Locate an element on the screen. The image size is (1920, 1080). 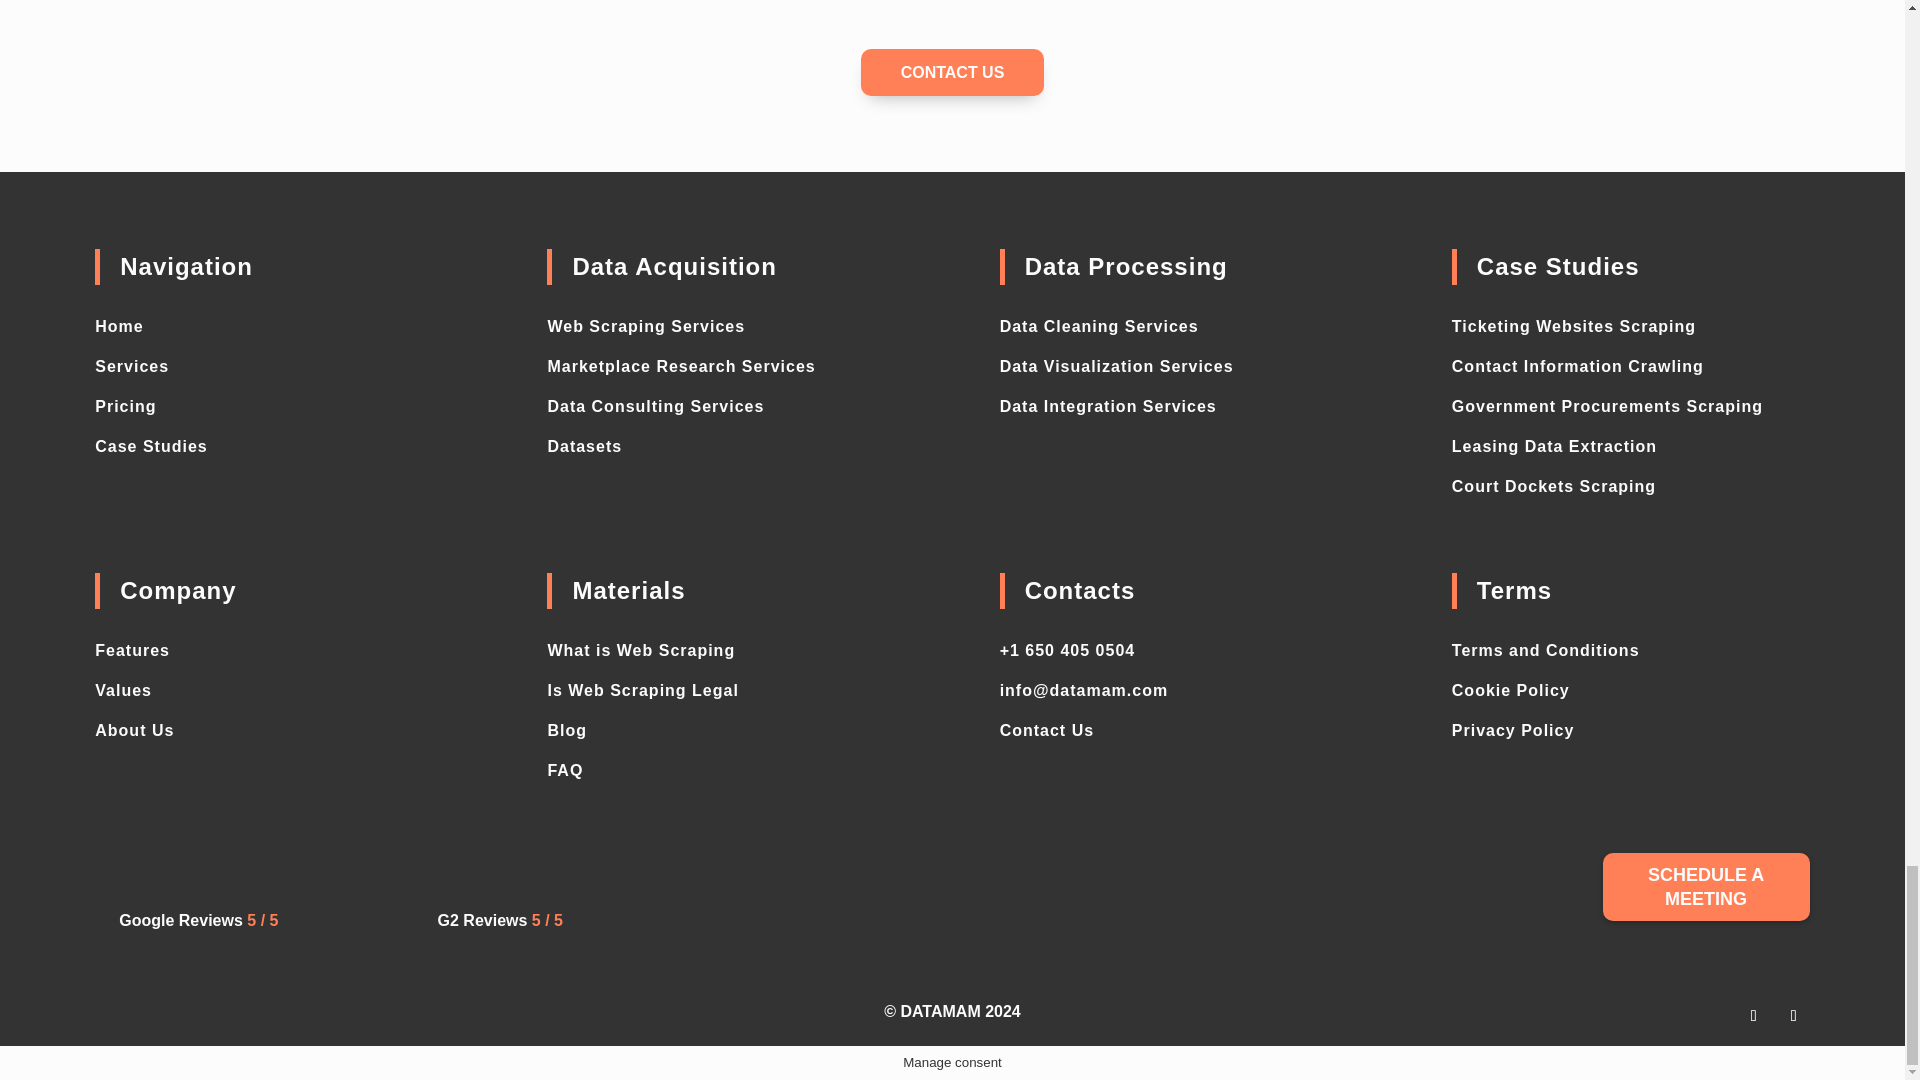
iso-27001-v2 is located at coordinates (1405, 887).